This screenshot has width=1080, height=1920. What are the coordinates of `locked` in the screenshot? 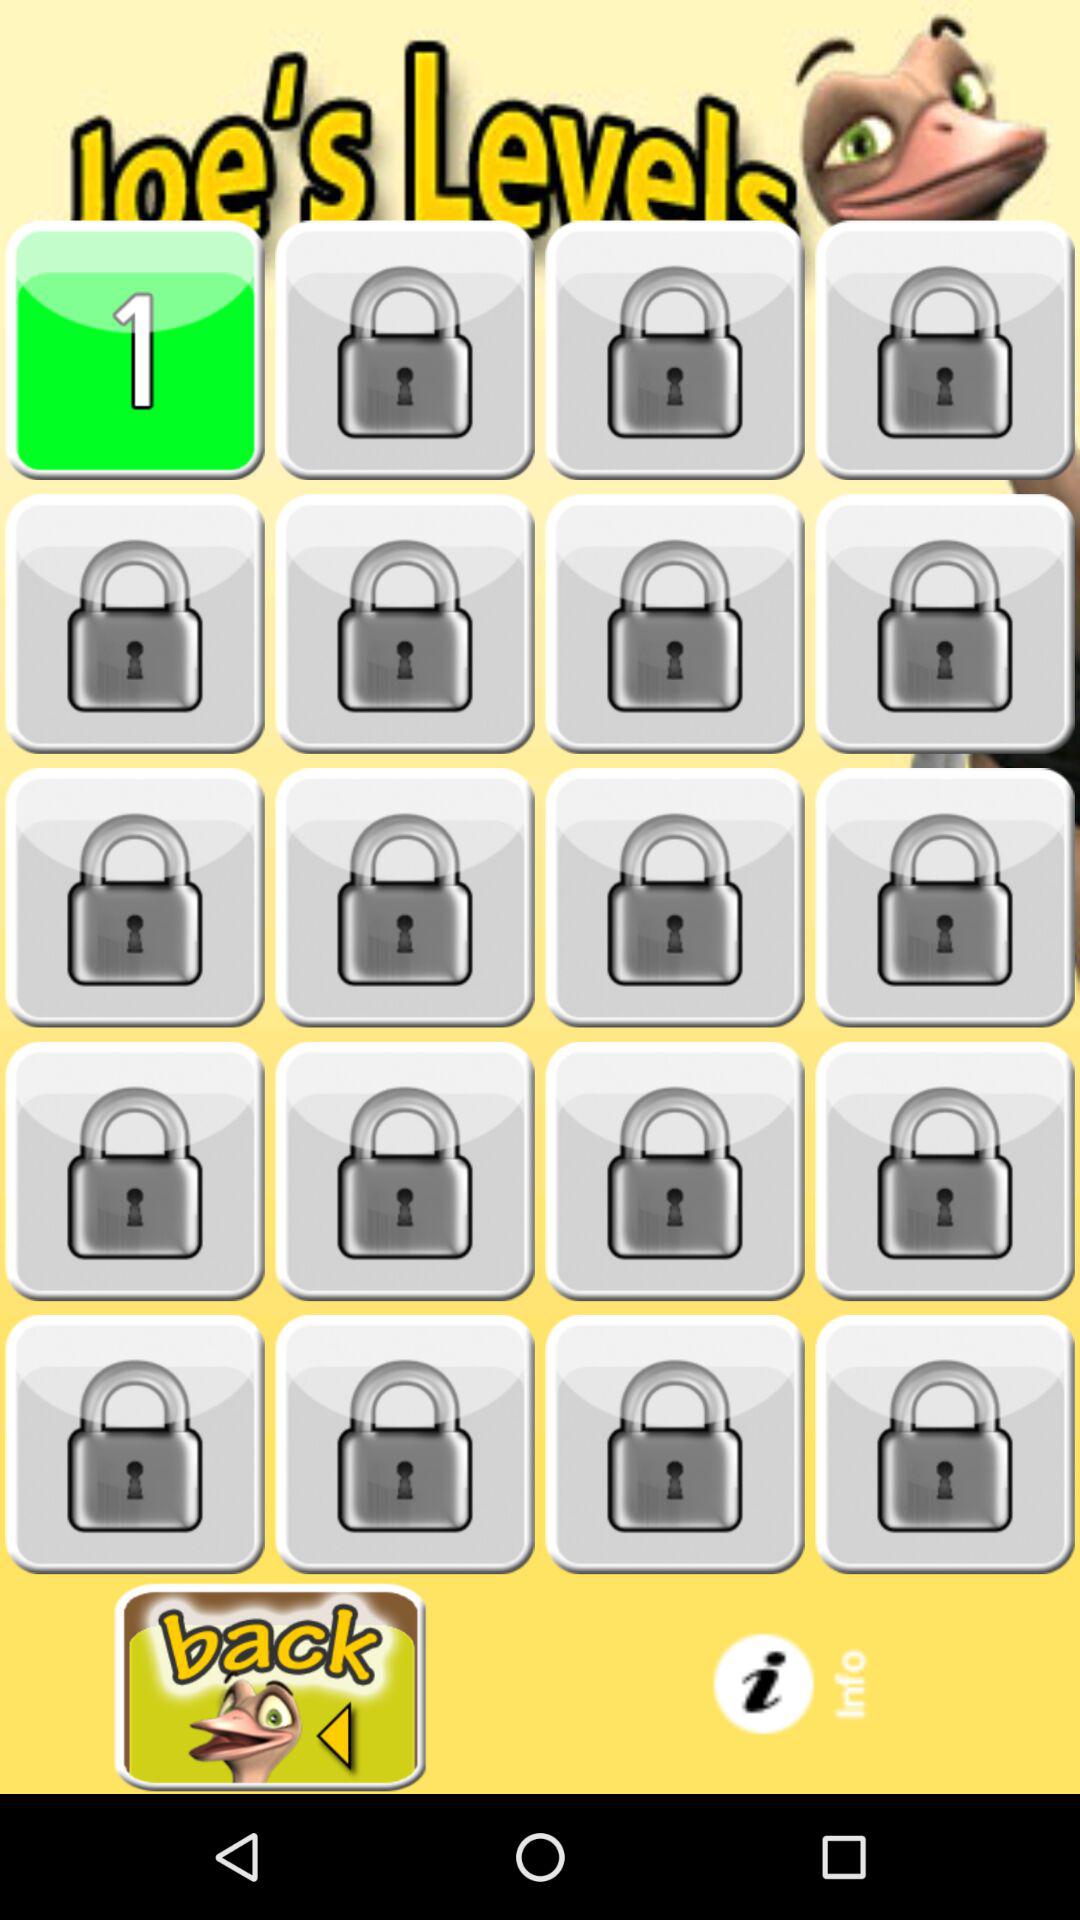 It's located at (945, 898).